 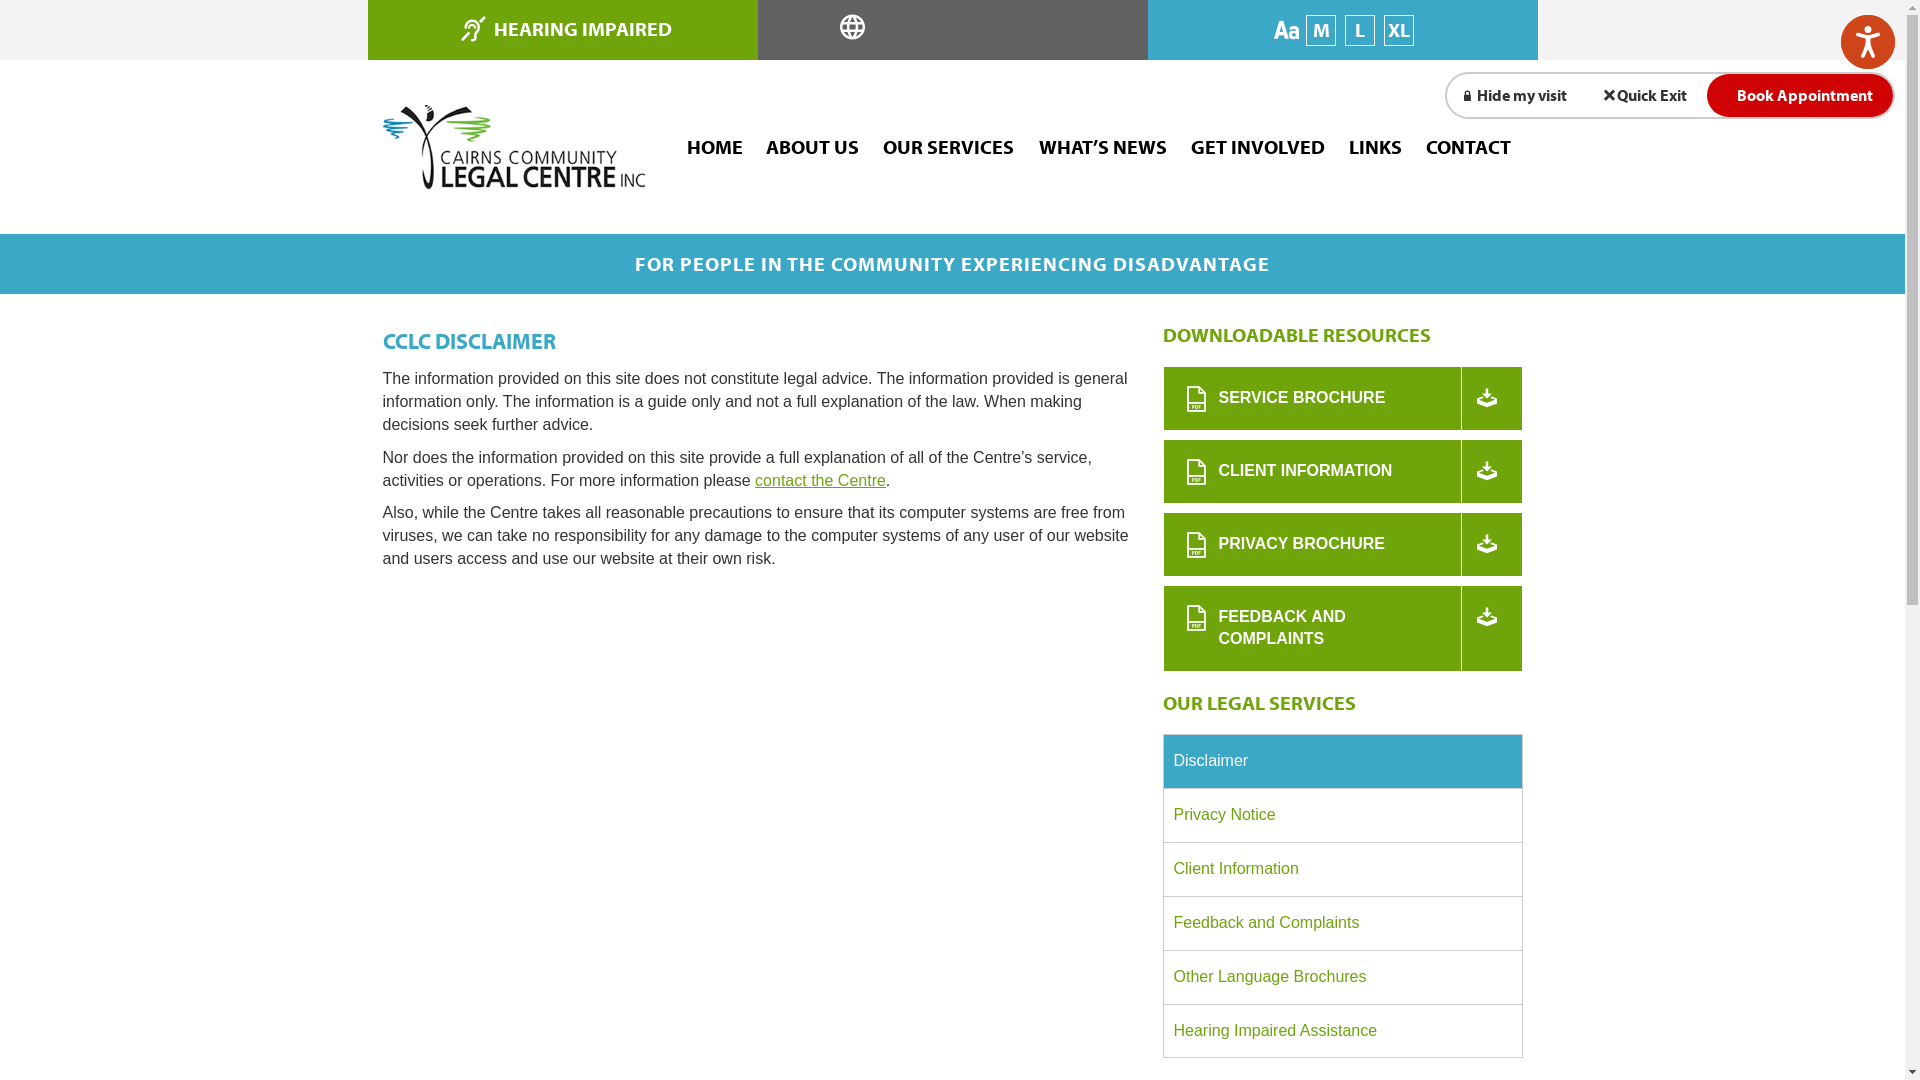 What do you see at coordinates (1399, 30) in the screenshot?
I see `XL` at bounding box center [1399, 30].